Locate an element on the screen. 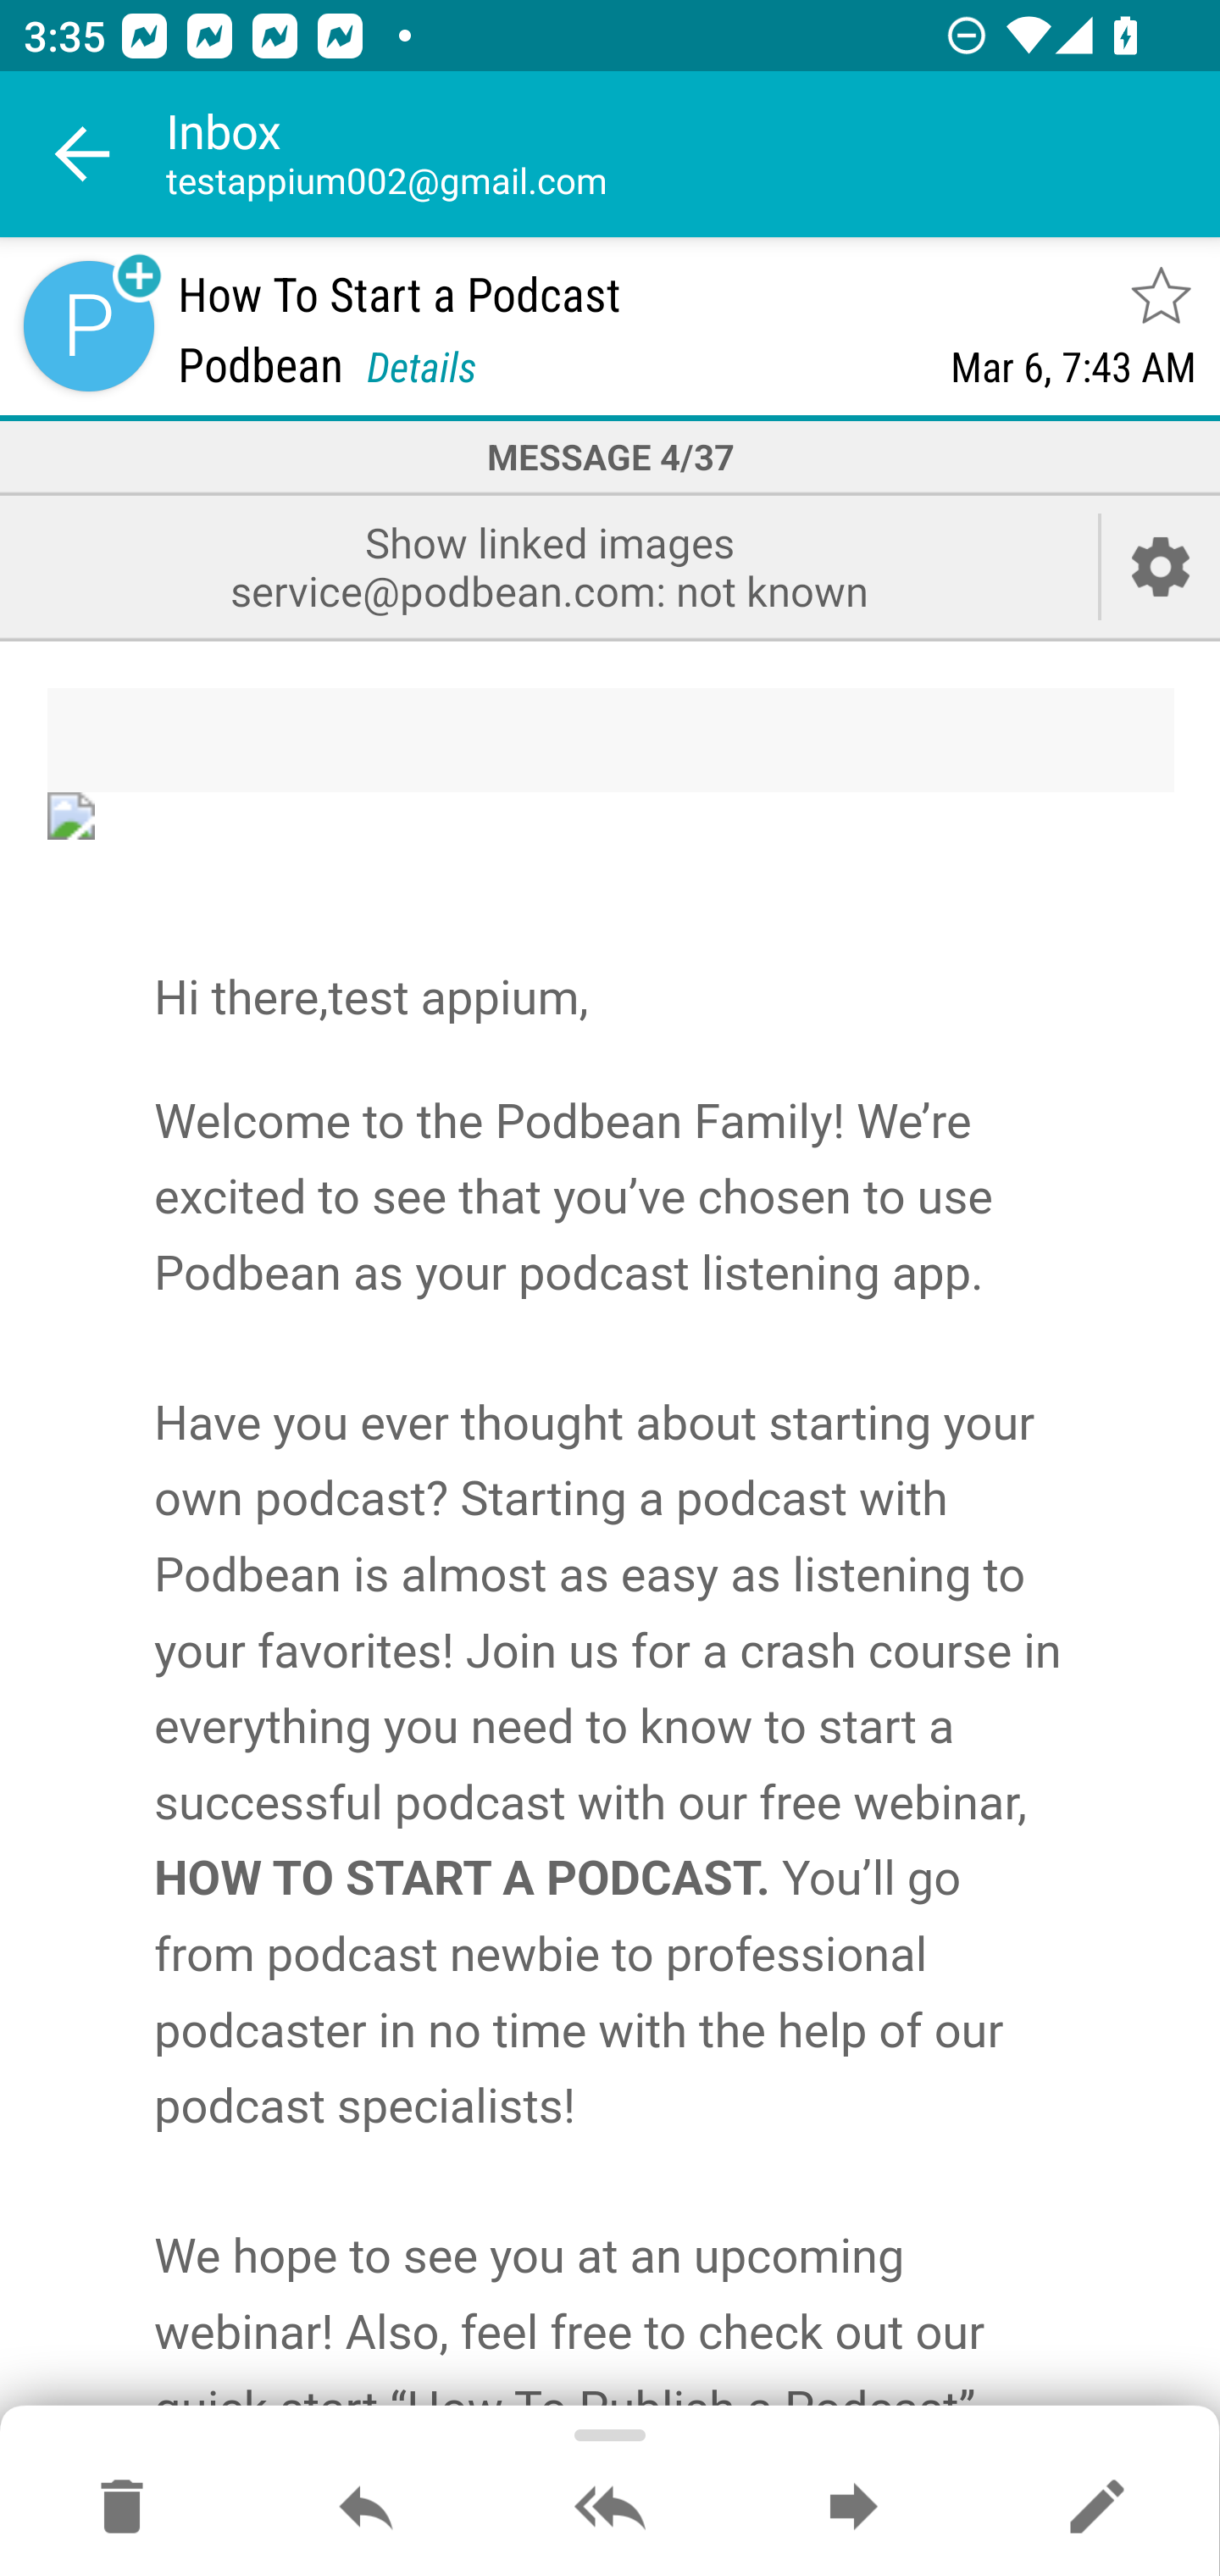 The height and width of the screenshot is (2576, 1220). Account setup is located at coordinates (1161, 566).